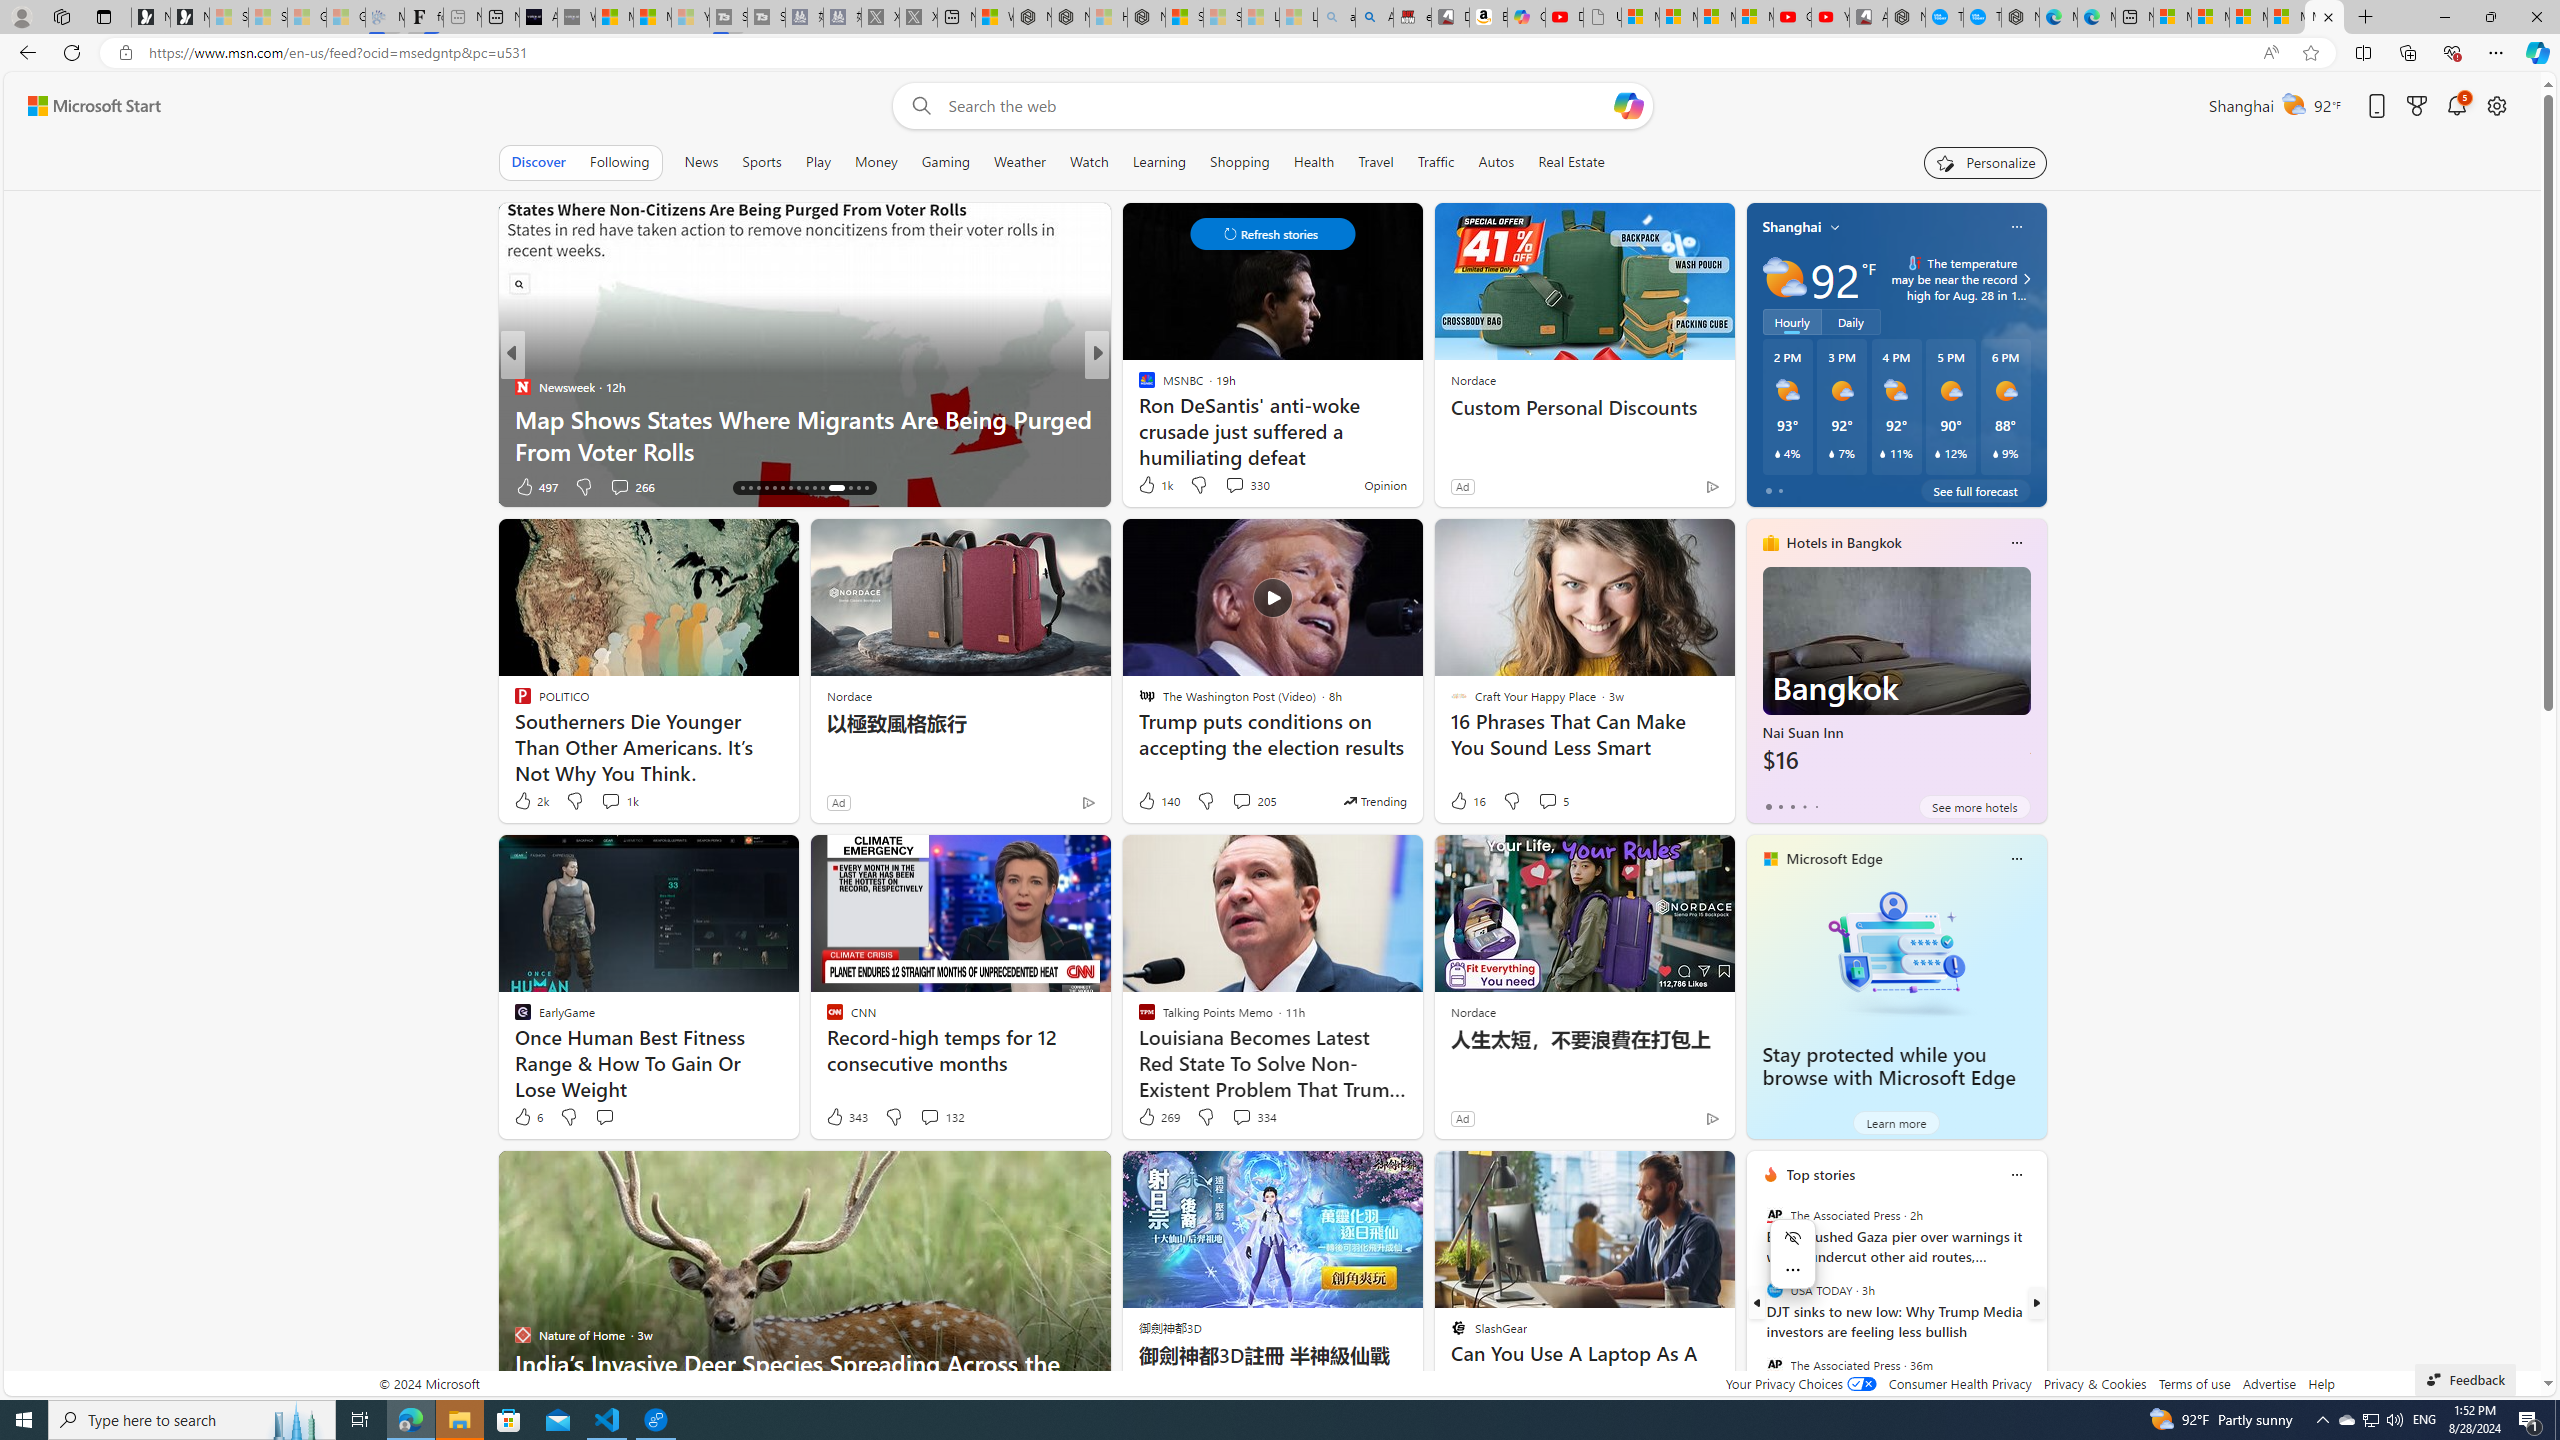  I want to click on AutomationID: tab-18, so click(758, 488).